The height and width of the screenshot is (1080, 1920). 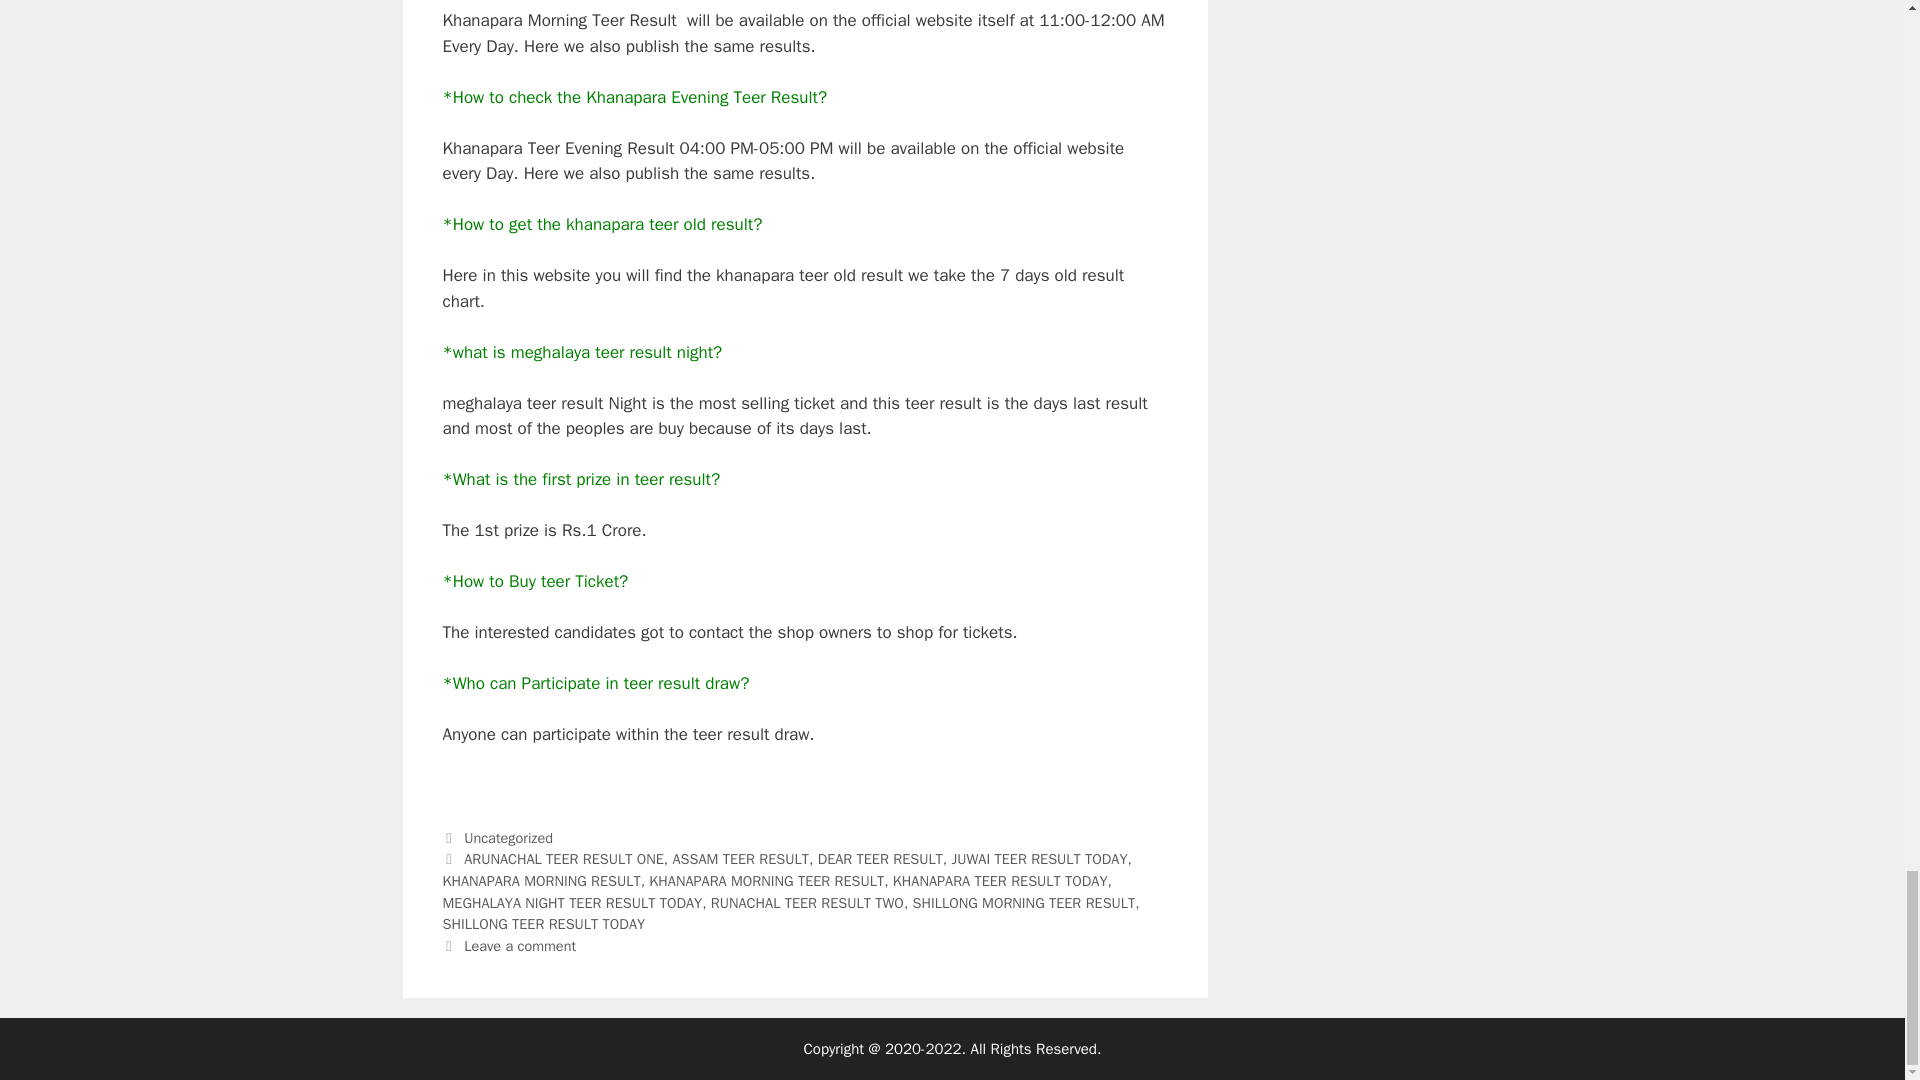 I want to click on SHILLONG TEER RESULT TODAY, so click(x=543, y=924).